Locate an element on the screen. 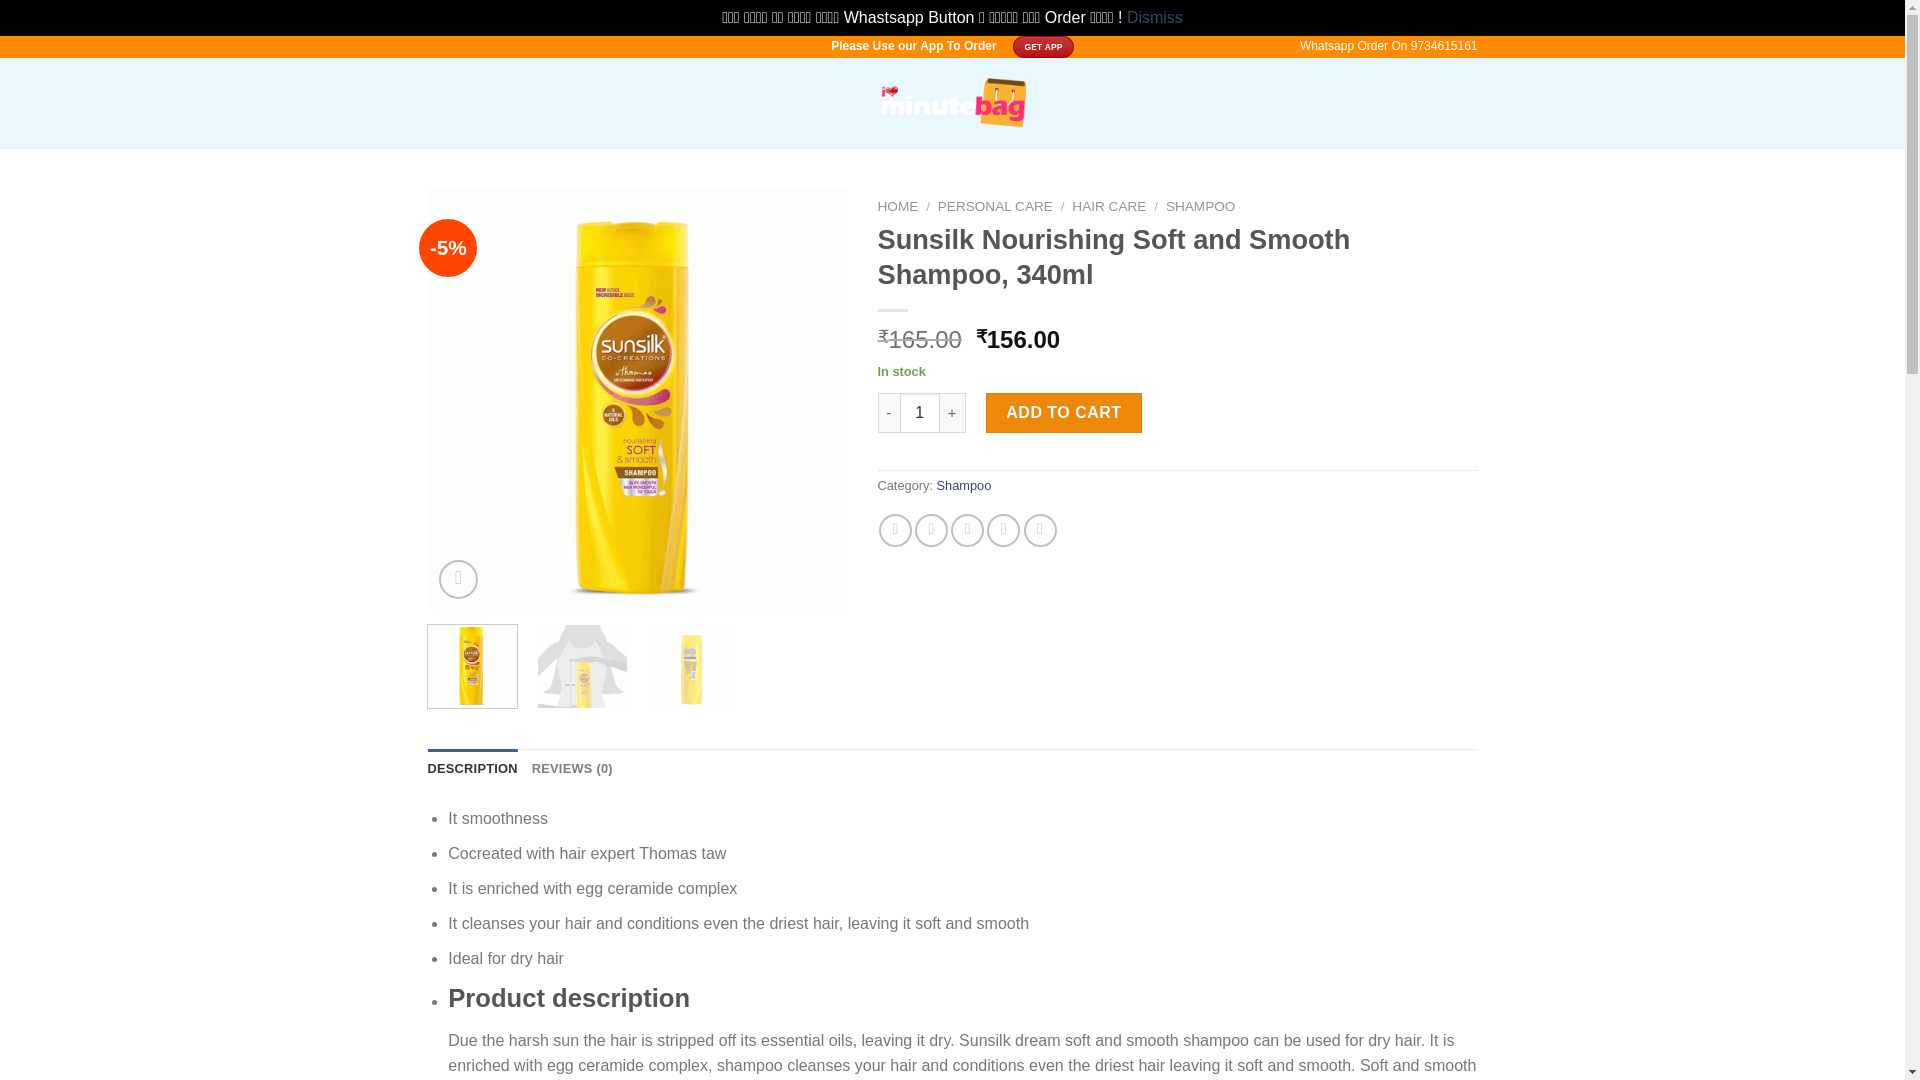 The image size is (1920, 1080). GET APP is located at coordinates (1043, 46).